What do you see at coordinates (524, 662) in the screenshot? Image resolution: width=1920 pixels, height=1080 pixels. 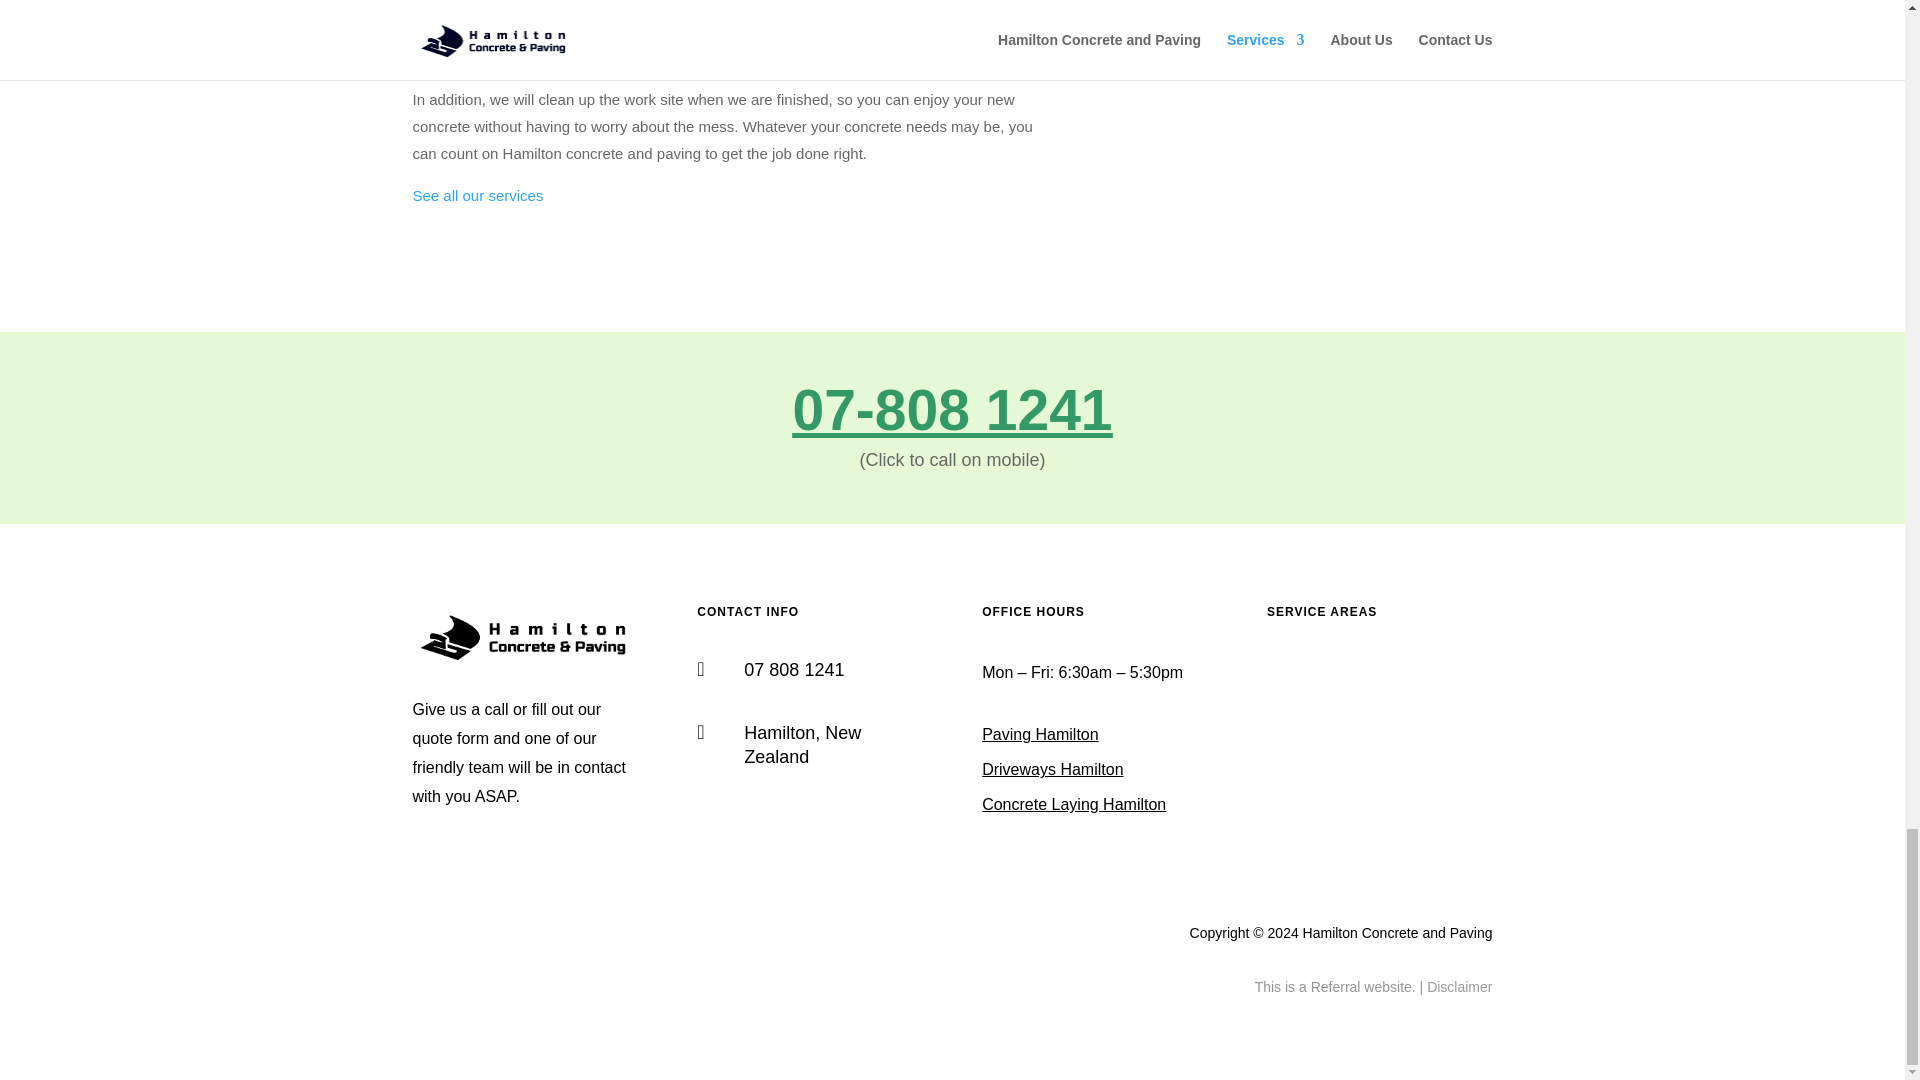 I see `Hamilton-Concrete-and-Paving-Logo-Long-1` at bounding box center [524, 662].